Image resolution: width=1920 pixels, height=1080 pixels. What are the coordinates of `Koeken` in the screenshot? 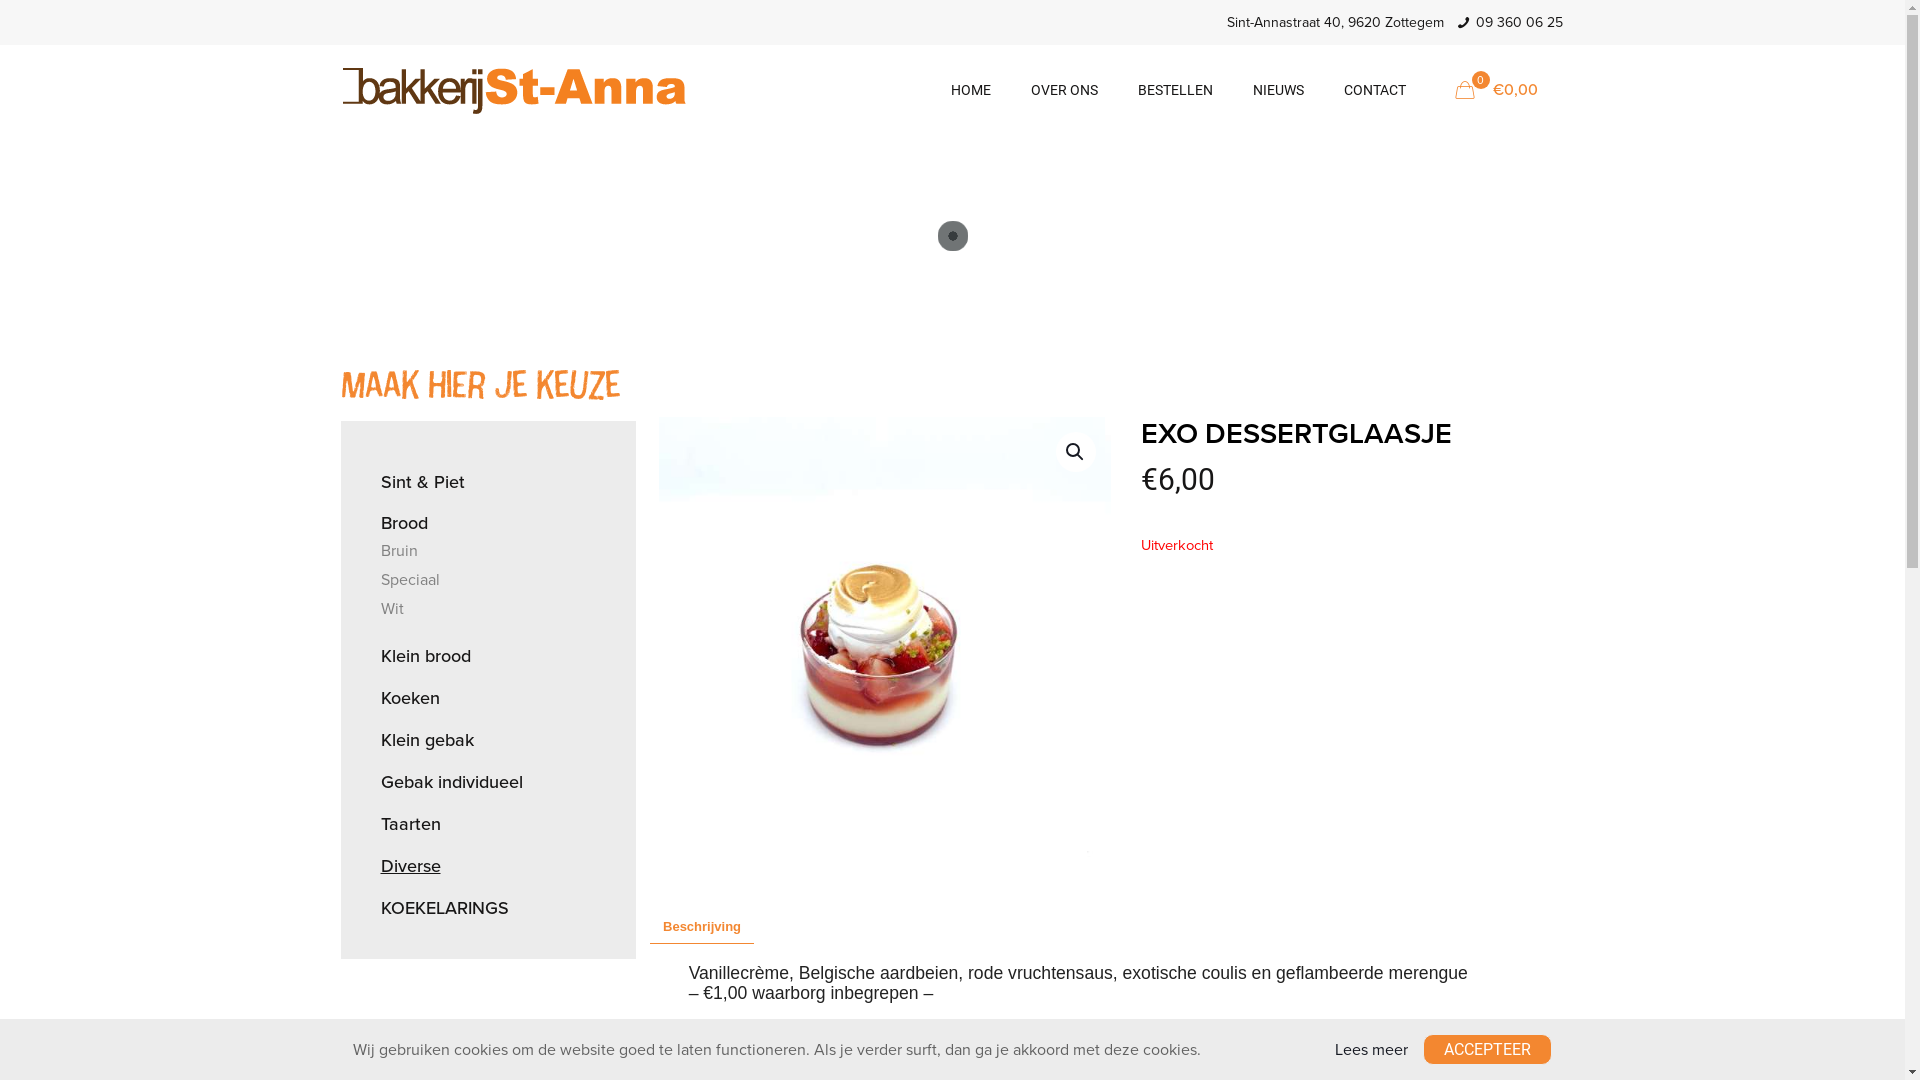 It's located at (488, 698).